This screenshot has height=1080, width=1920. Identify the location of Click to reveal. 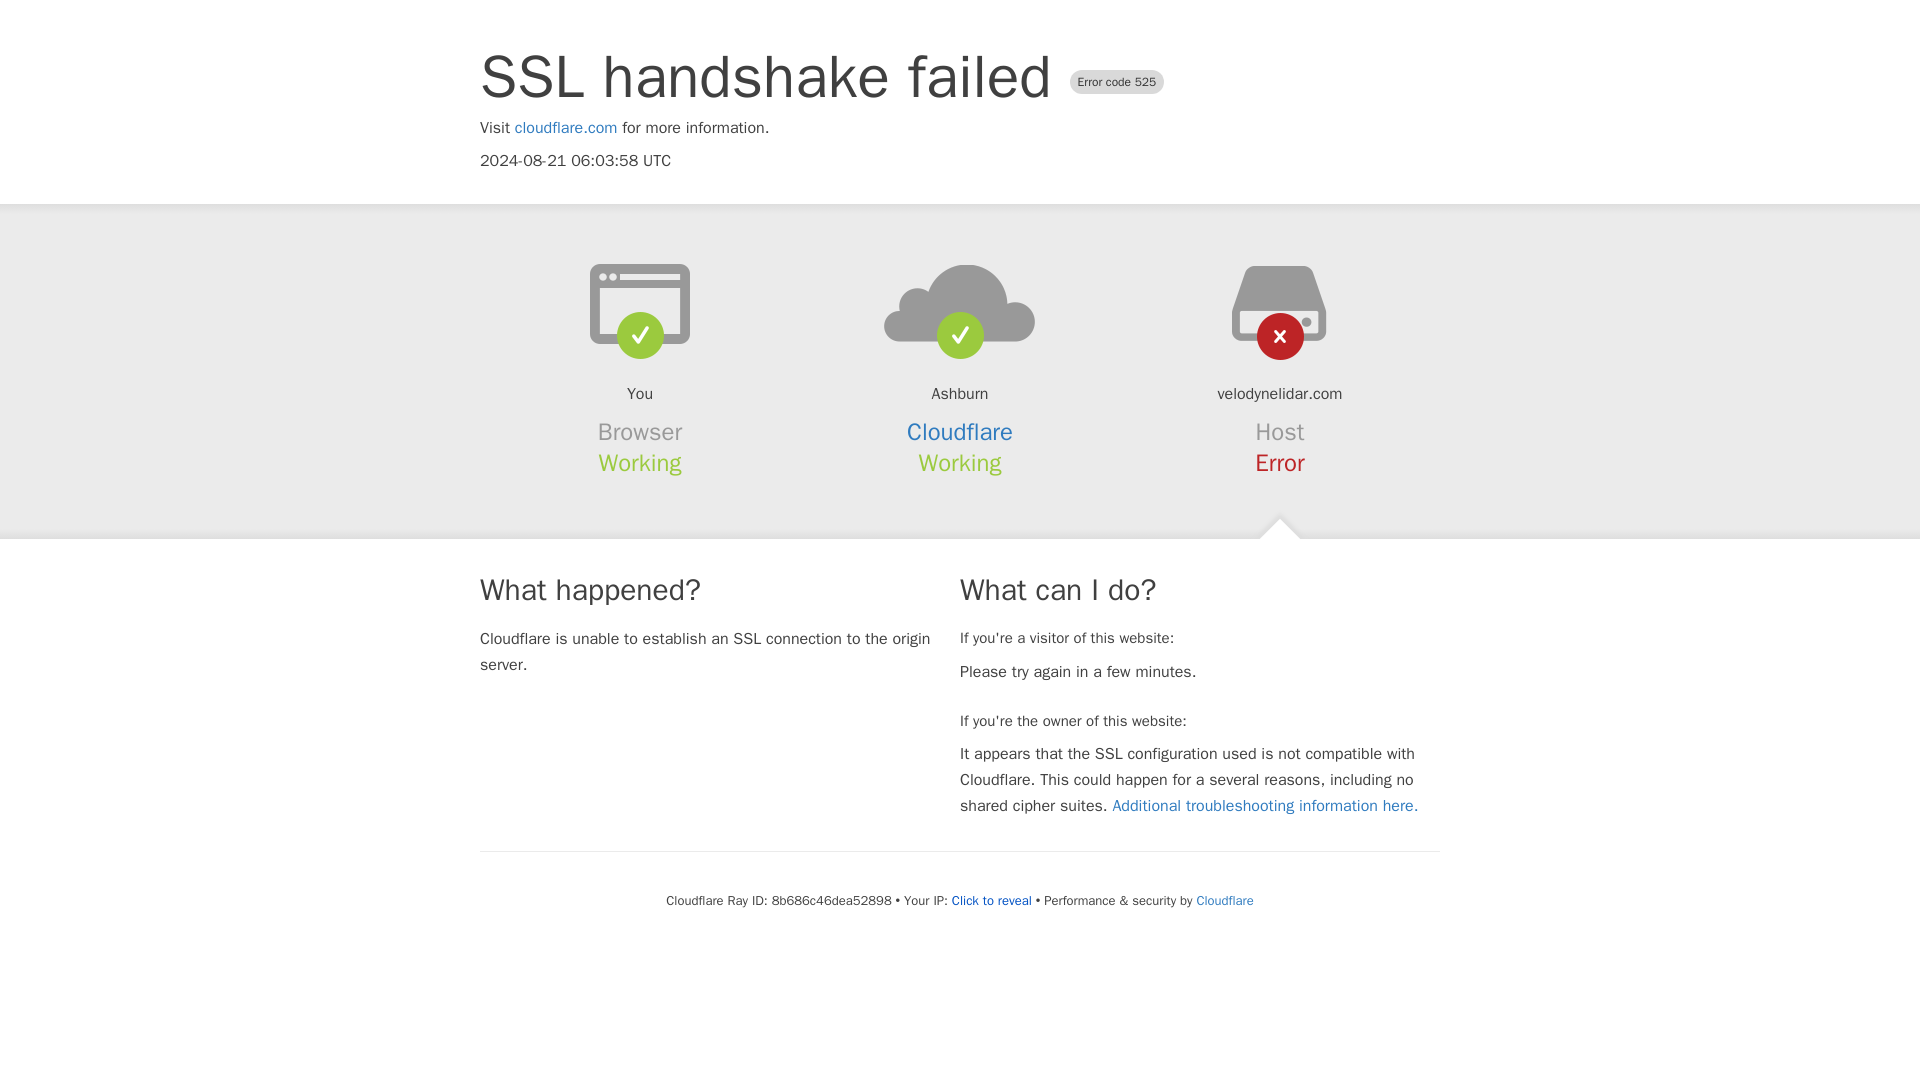
(992, 901).